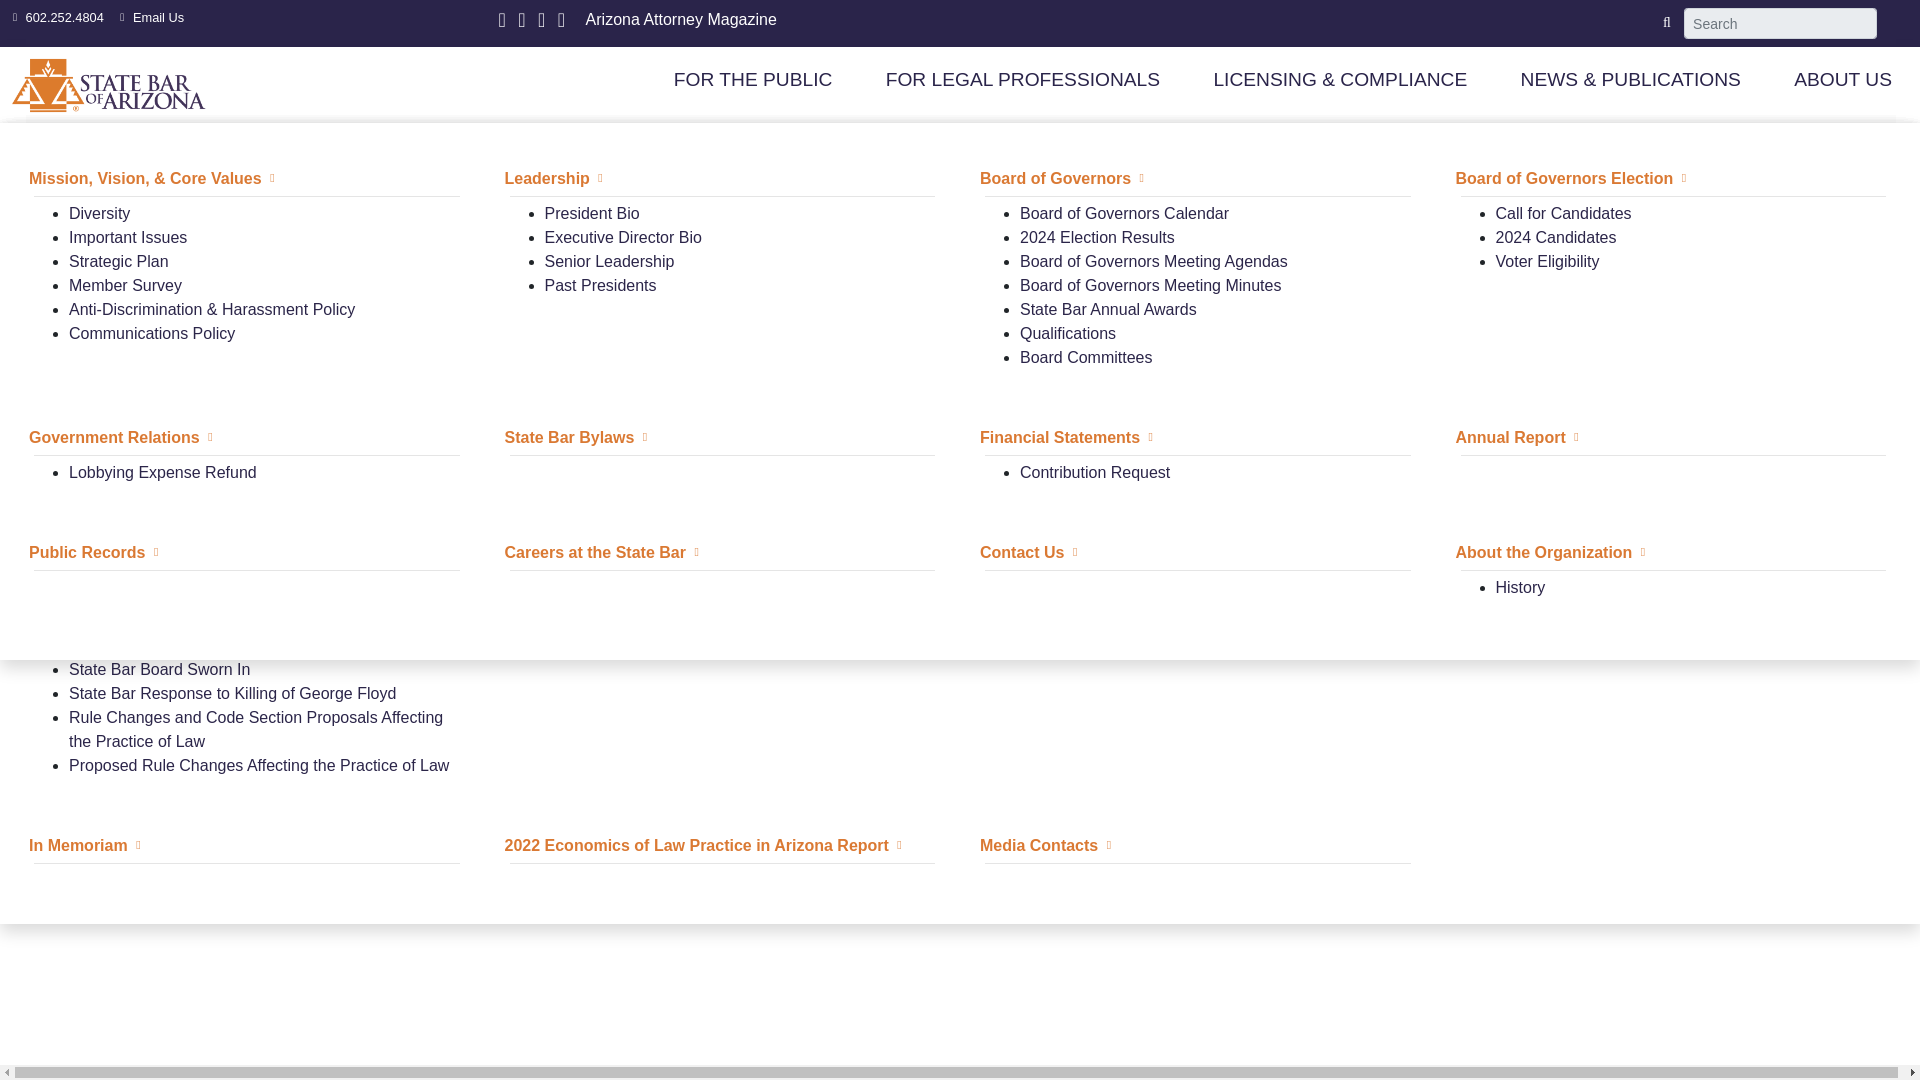 The image size is (1920, 1080). I want to click on Speakers Bureau, so click(131, 357).